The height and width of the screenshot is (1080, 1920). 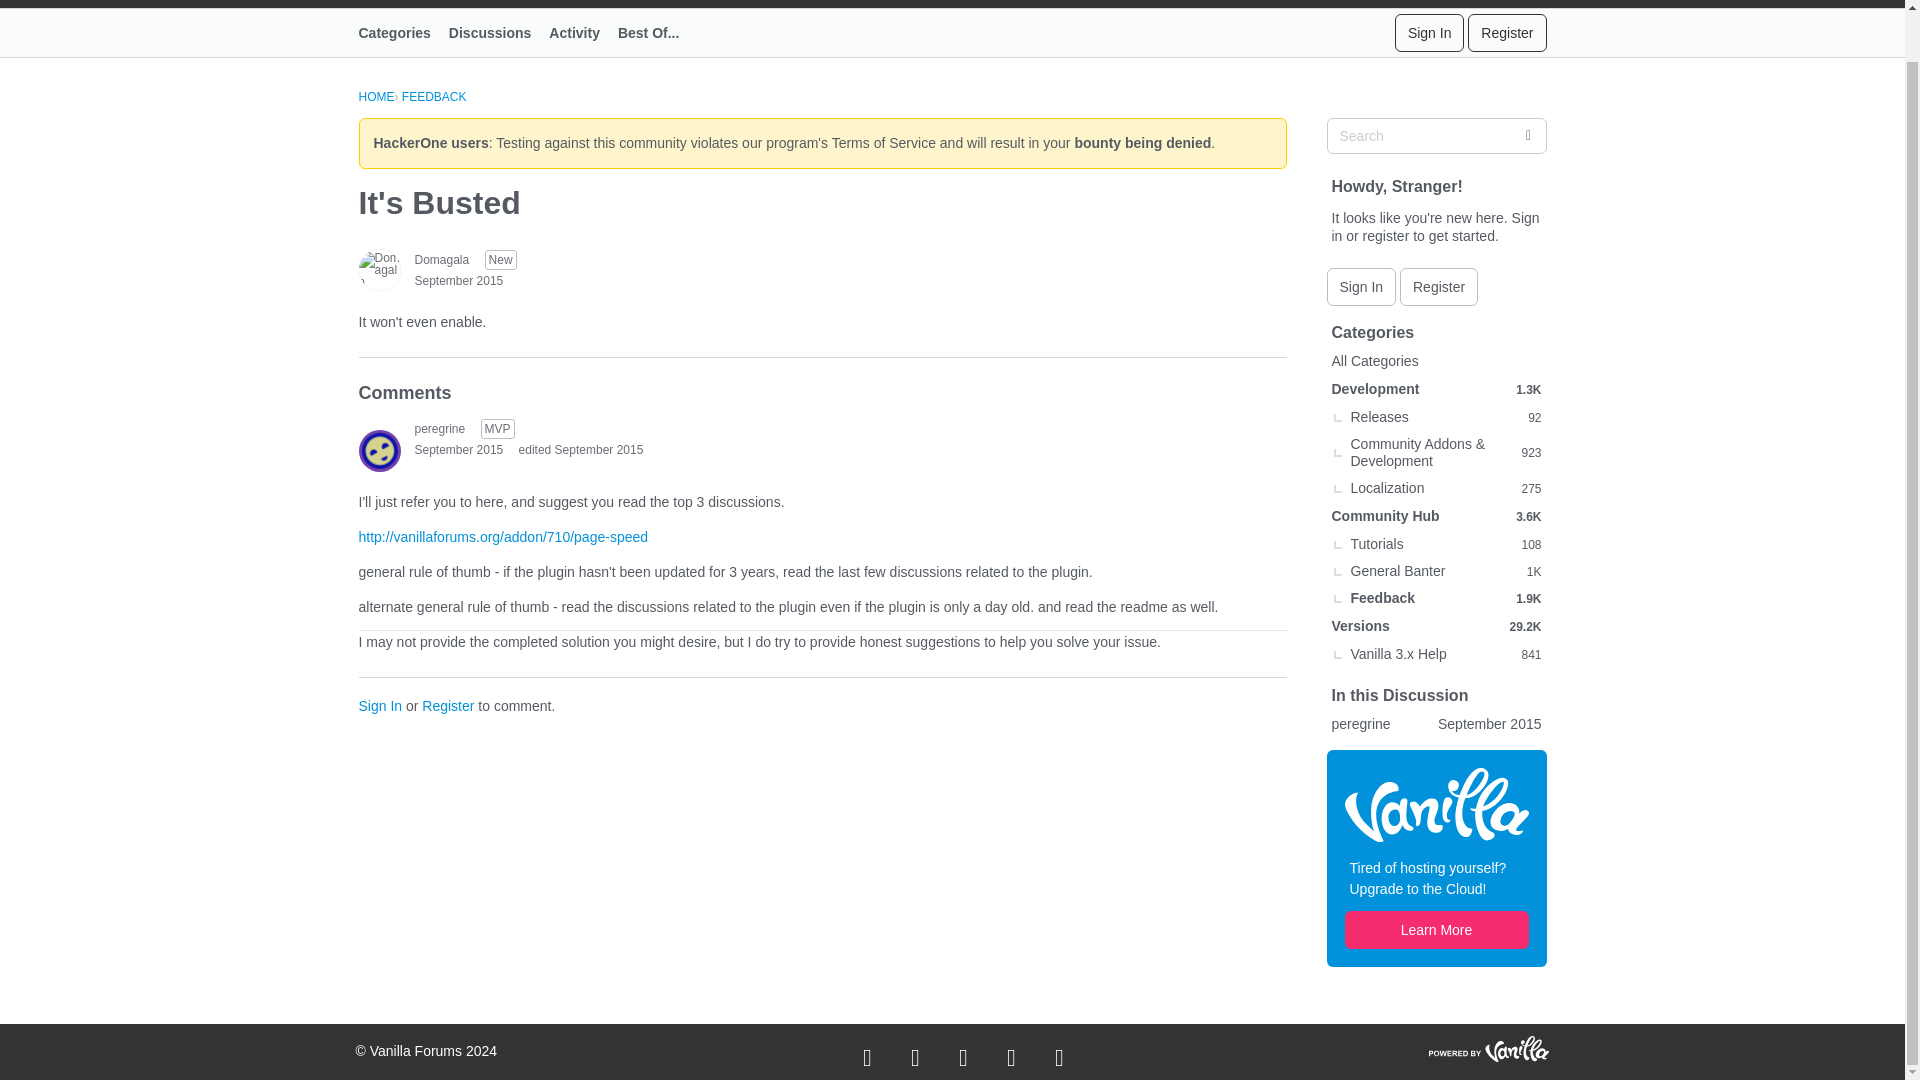 What do you see at coordinates (1488, 1048) in the screenshot?
I see `Powered By Vanilla` at bounding box center [1488, 1048].